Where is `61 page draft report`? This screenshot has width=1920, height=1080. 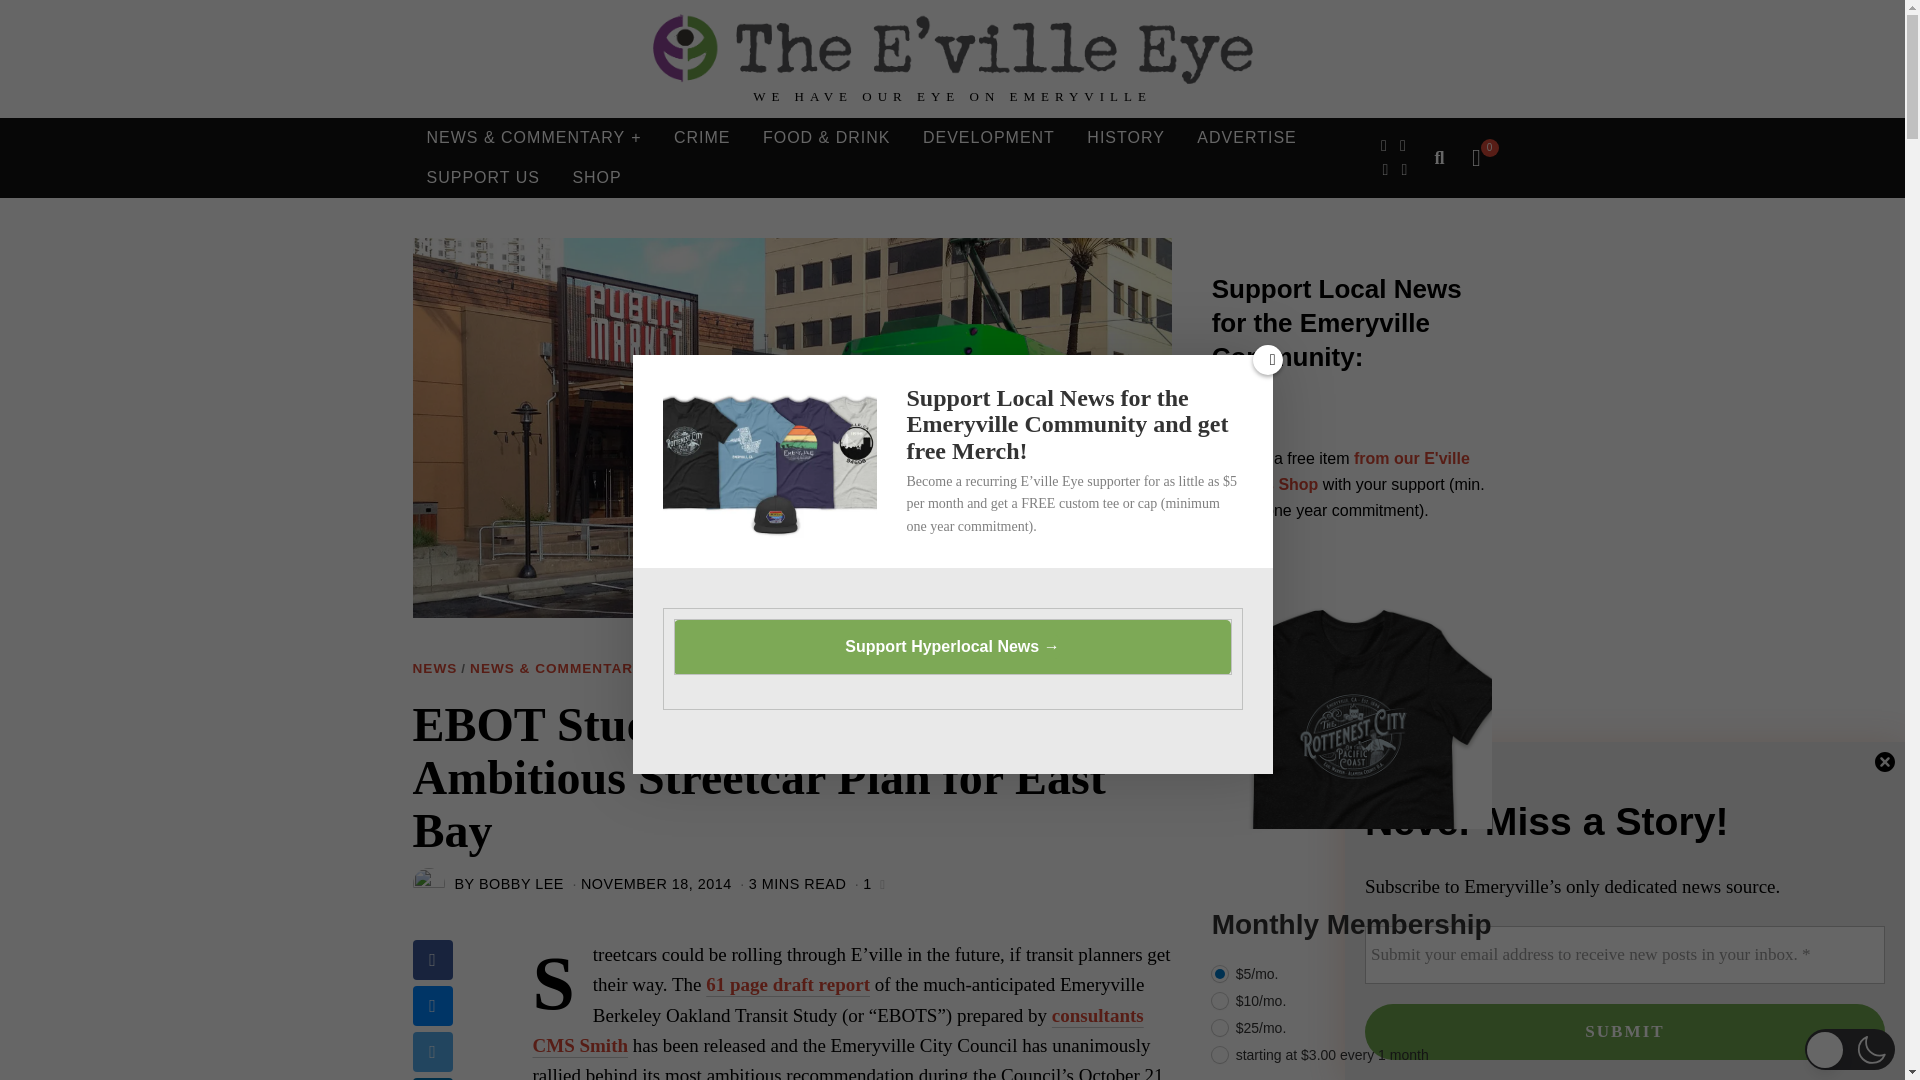 61 page draft report is located at coordinates (788, 984).